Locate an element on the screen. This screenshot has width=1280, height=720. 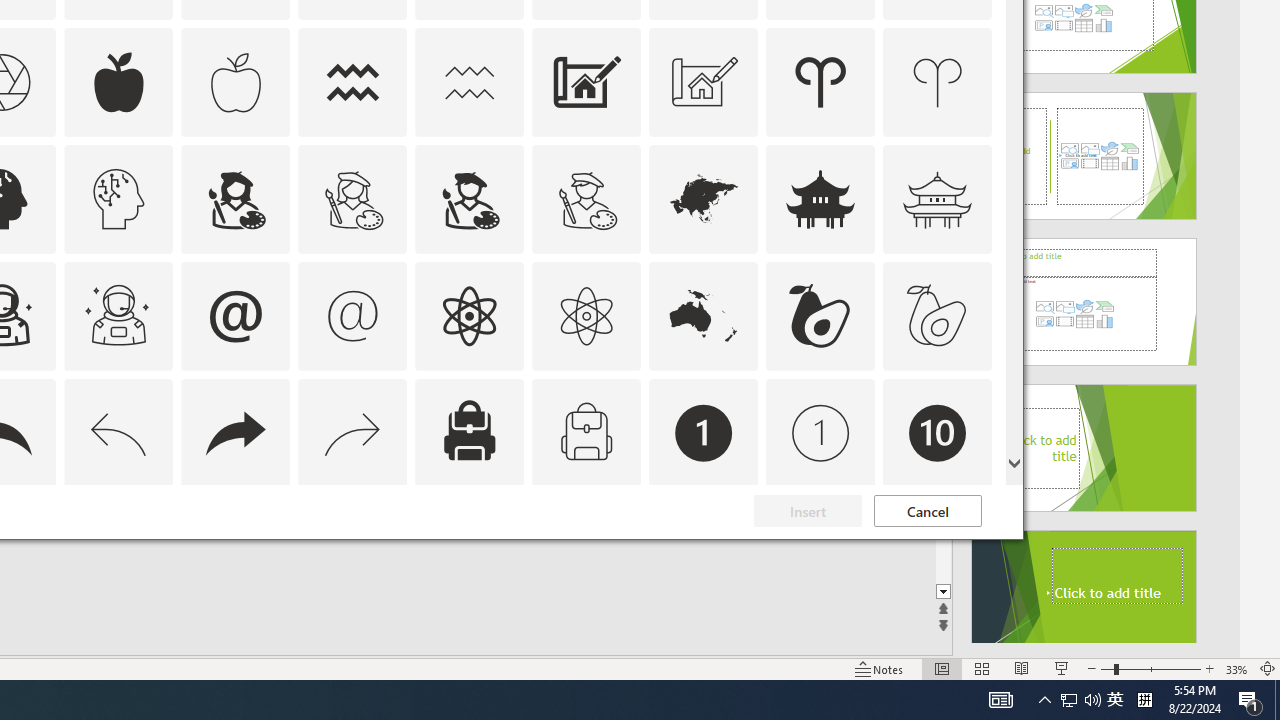
AutomationID: Icons_AsianTemple_M is located at coordinates (938, 198).